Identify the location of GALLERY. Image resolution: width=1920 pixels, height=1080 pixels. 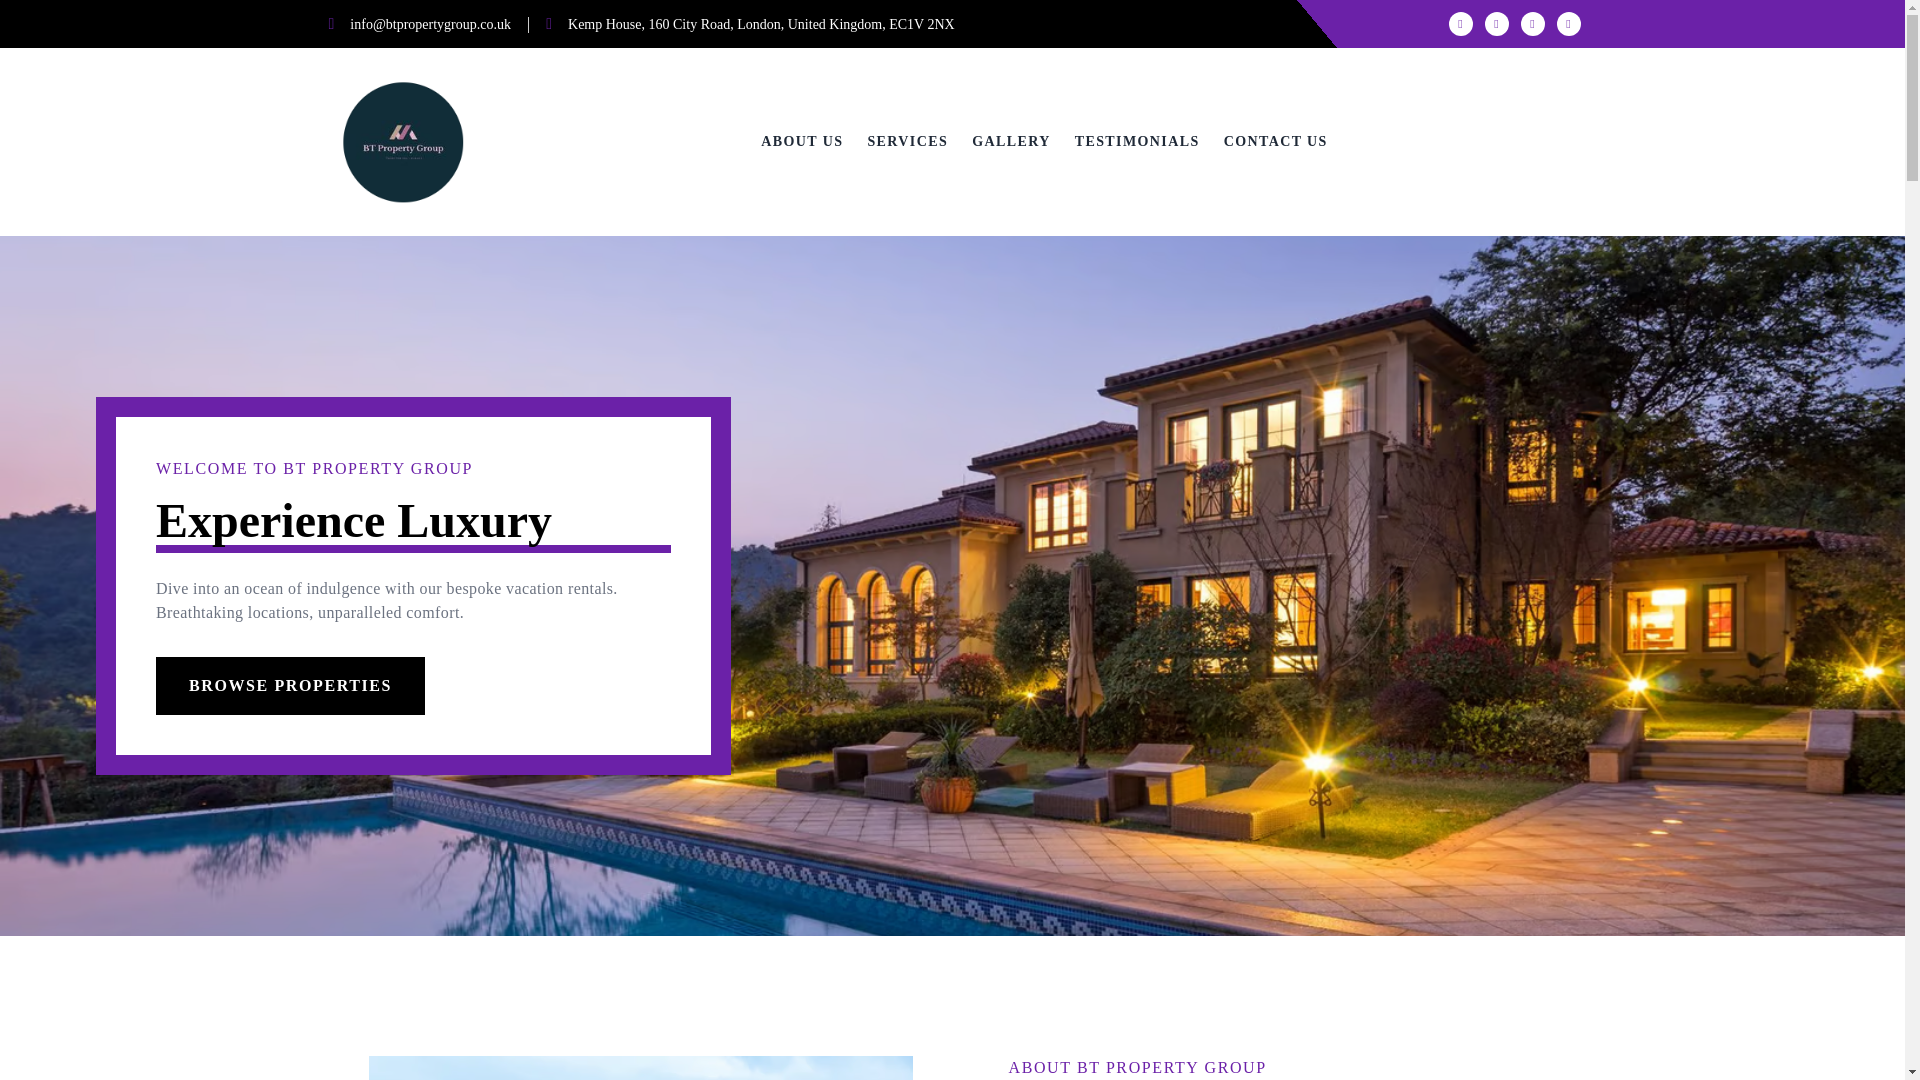
(1010, 142).